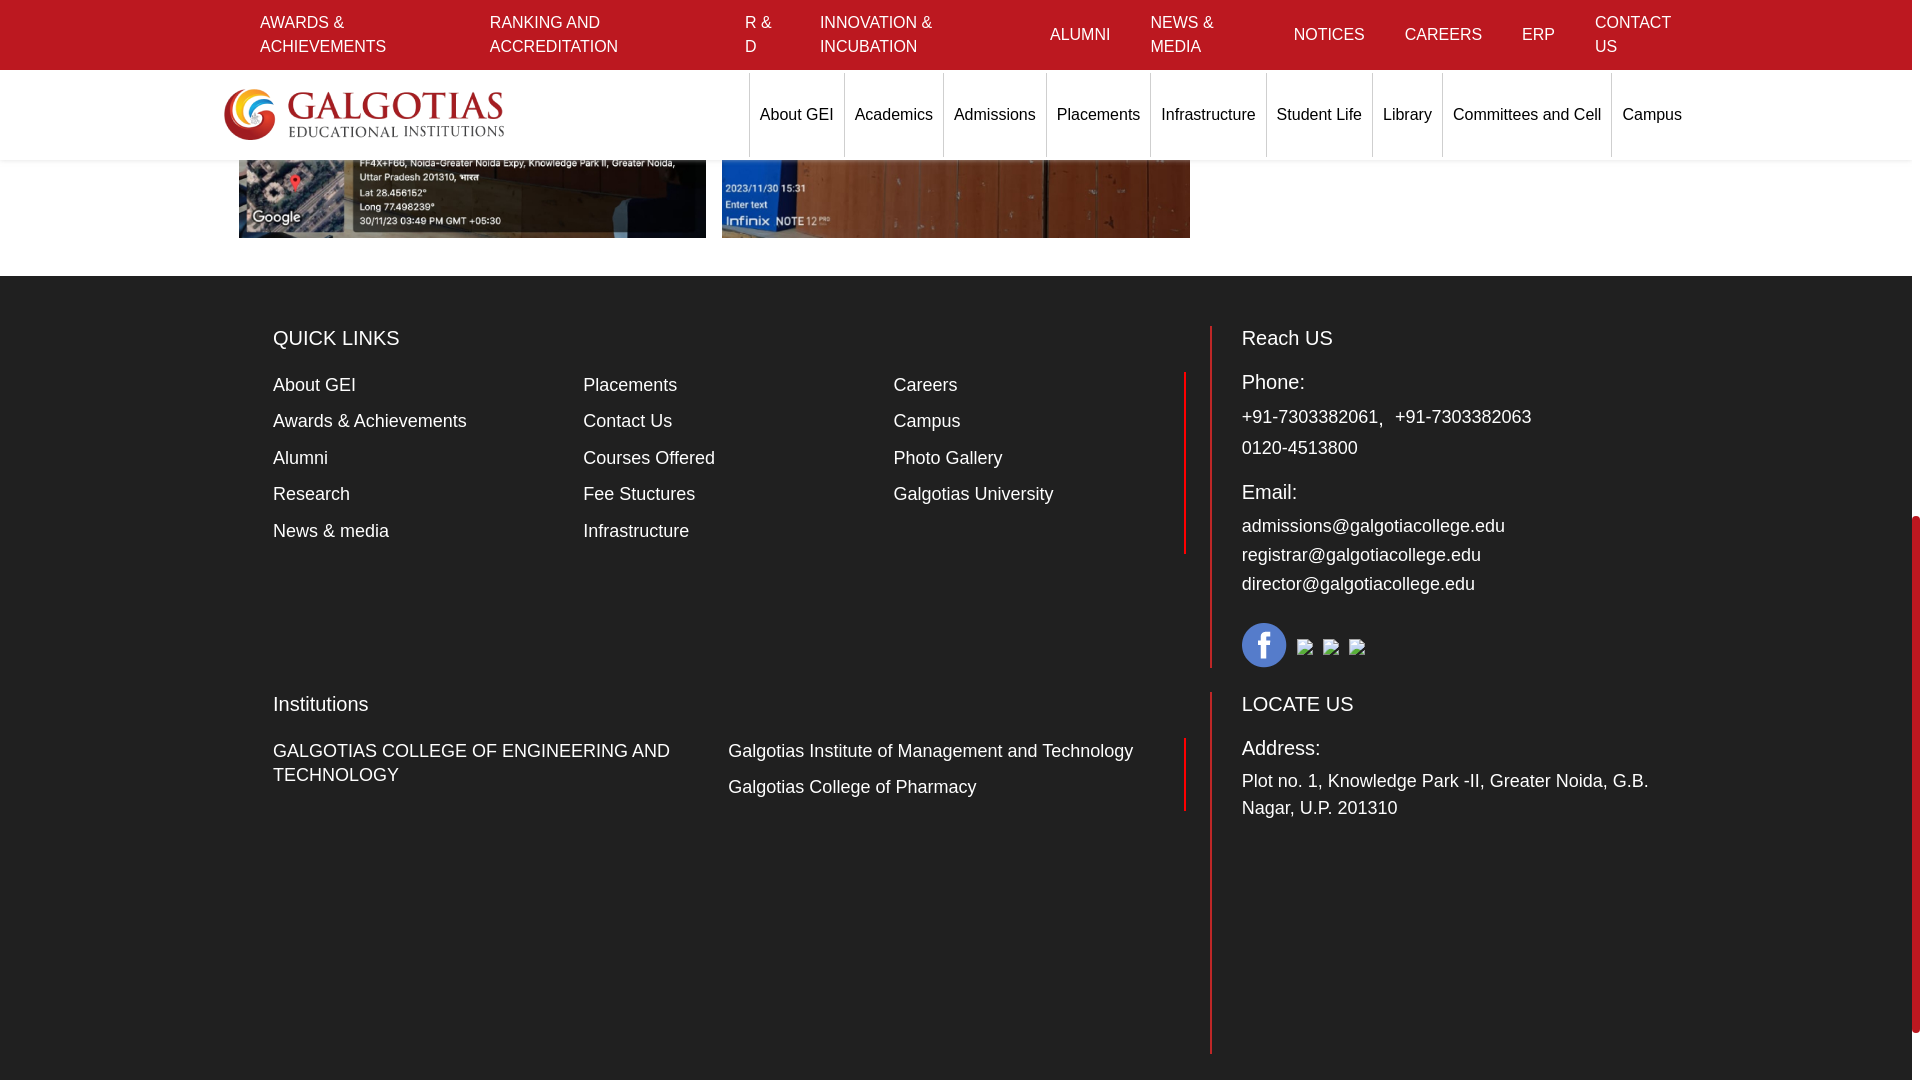 This screenshot has width=1920, height=1080. I want to click on Contact Us, so click(628, 420).